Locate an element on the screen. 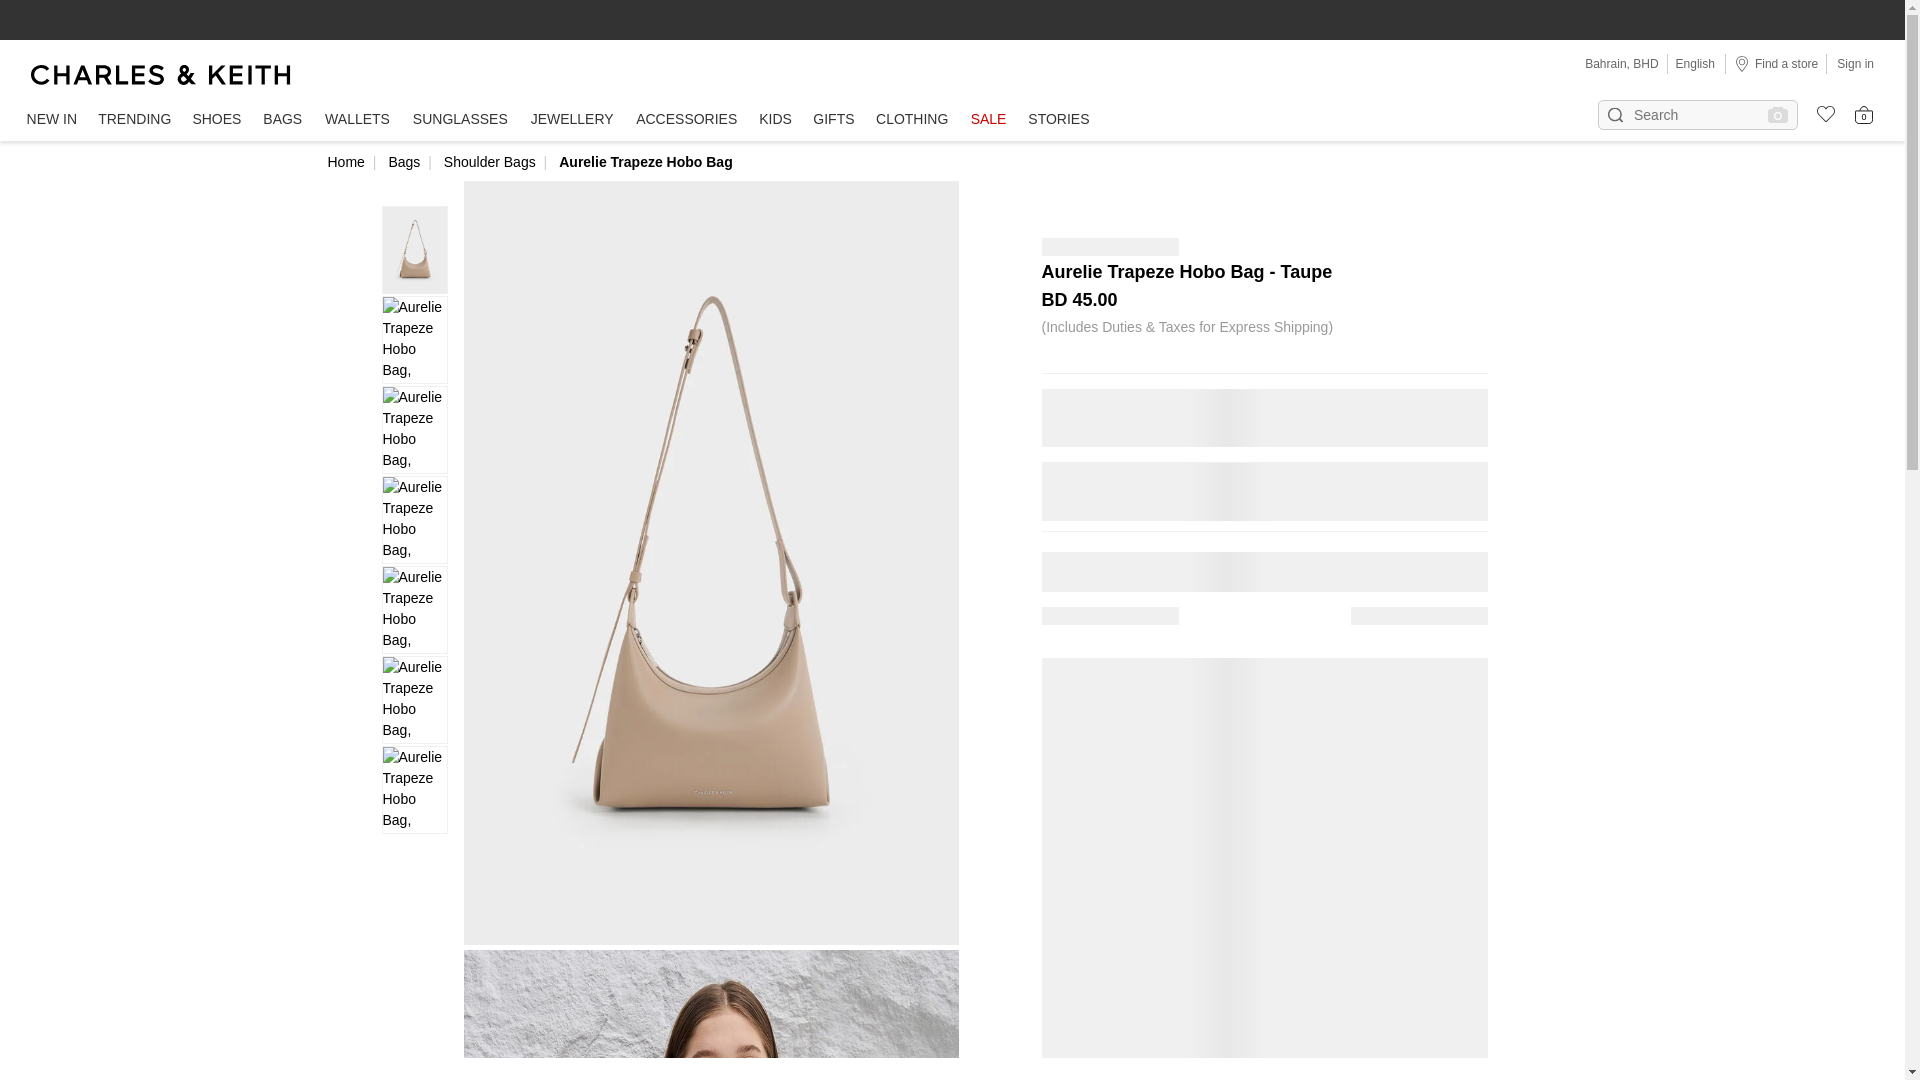 The height and width of the screenshot is (1080, 1920). Find a store is located at coordinates (1776, 63).